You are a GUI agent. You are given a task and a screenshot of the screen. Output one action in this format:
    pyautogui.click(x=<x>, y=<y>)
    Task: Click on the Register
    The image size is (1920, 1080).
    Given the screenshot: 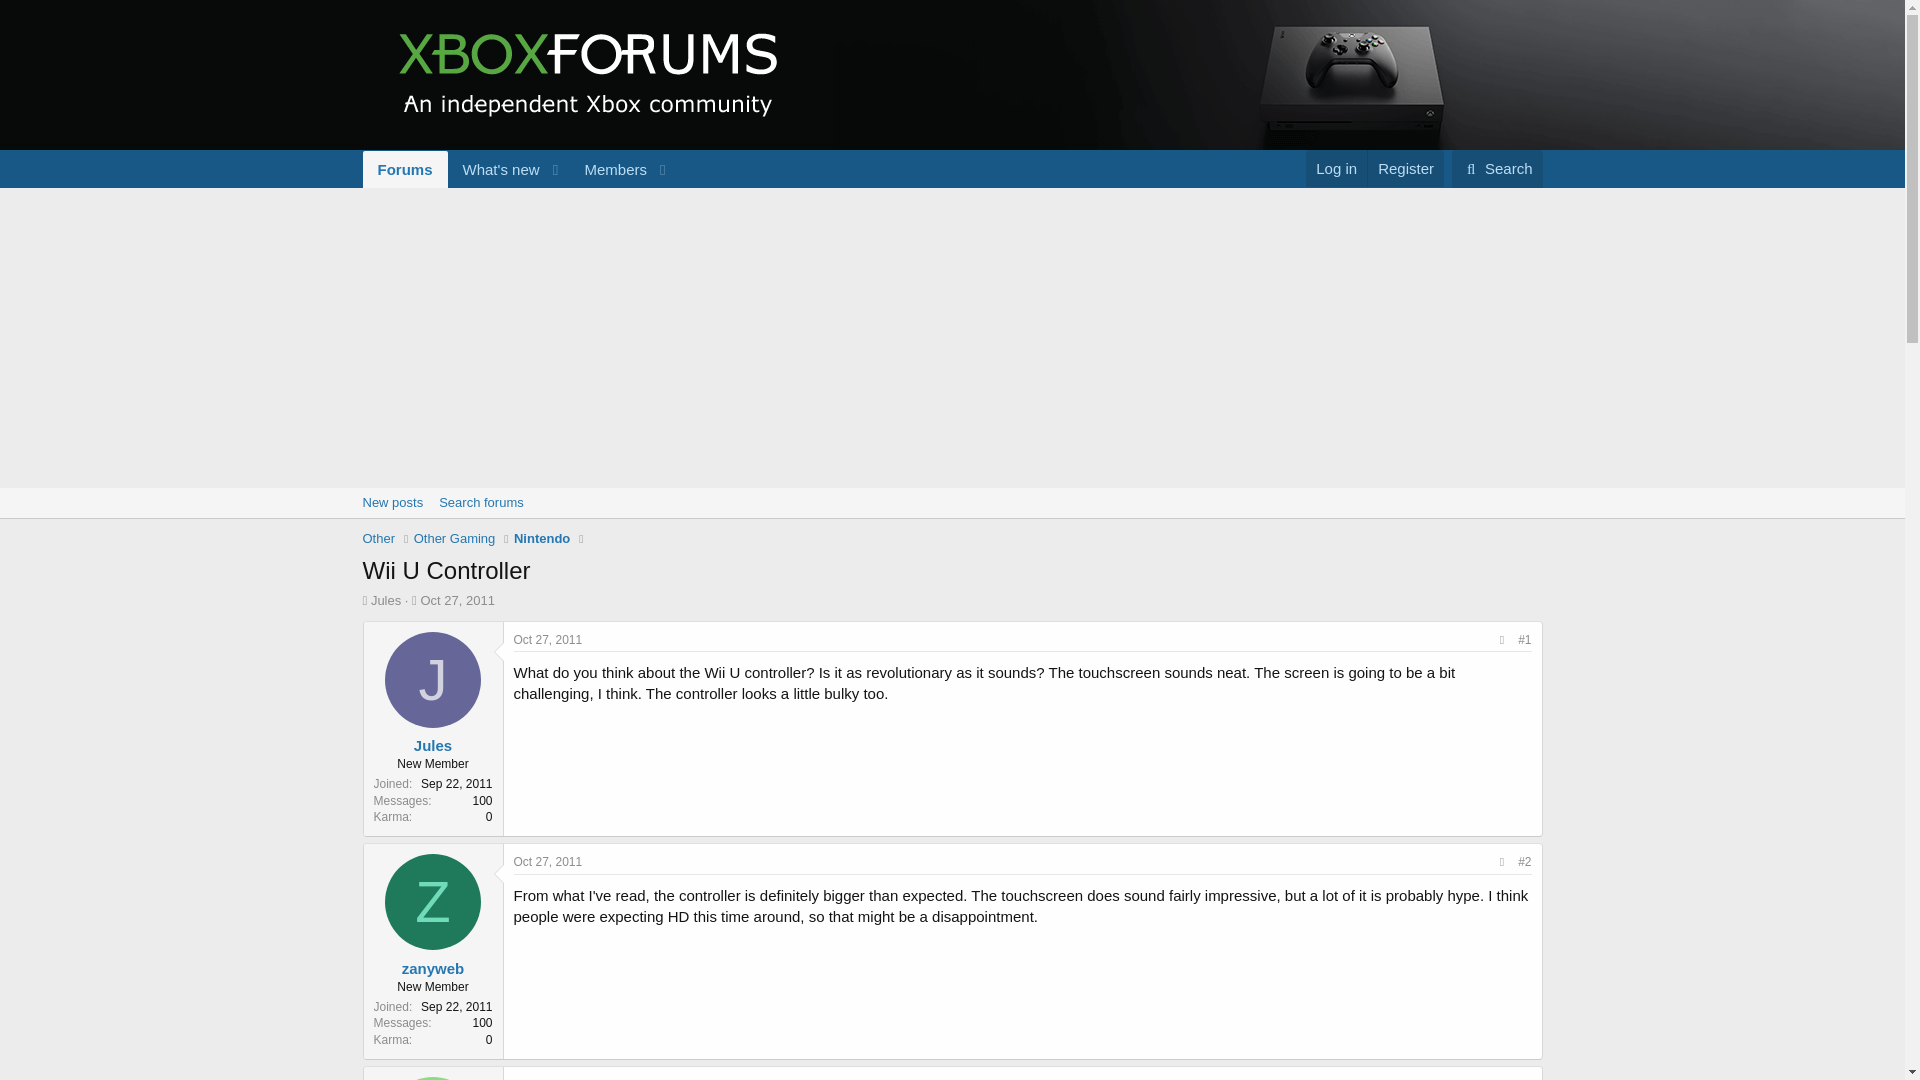 What is the action you would take?
    pyautogui.click(x=1497, y=168)
    